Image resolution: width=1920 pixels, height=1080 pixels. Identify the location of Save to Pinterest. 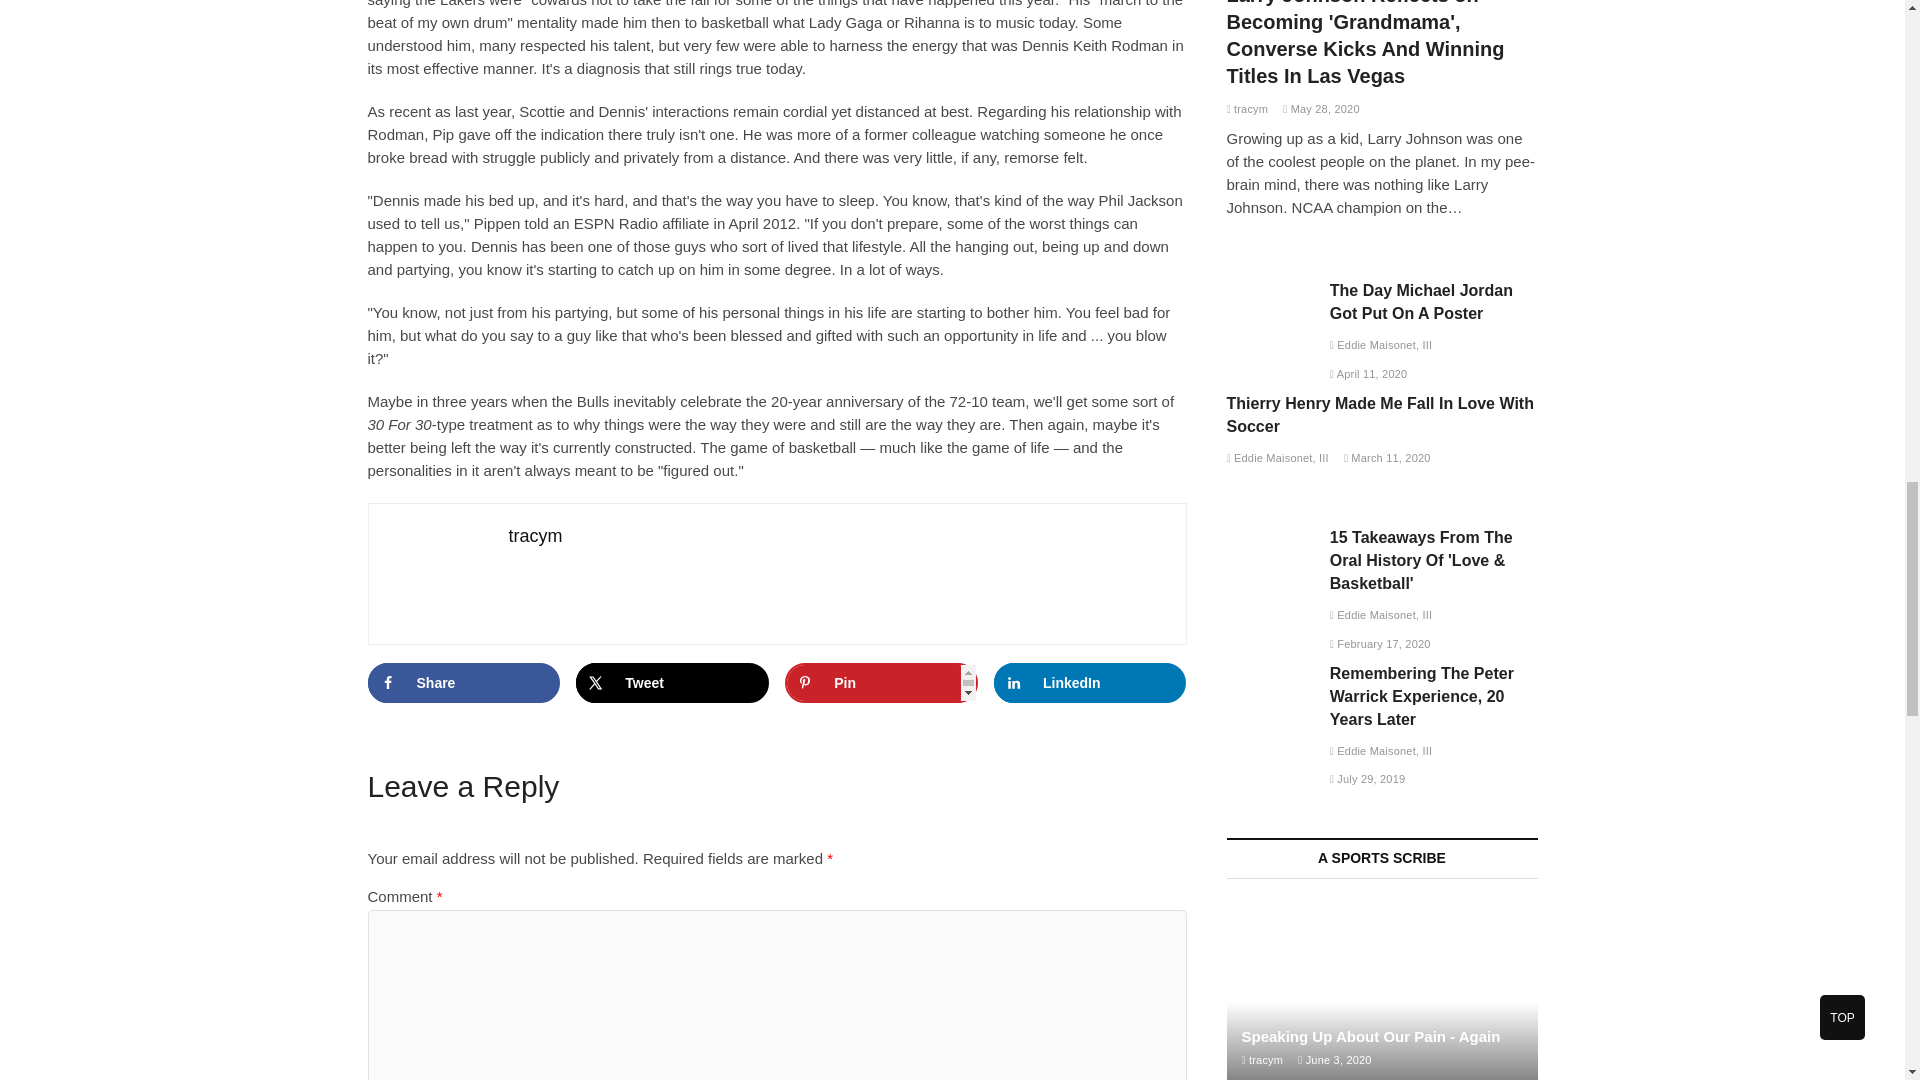
(881, 683).